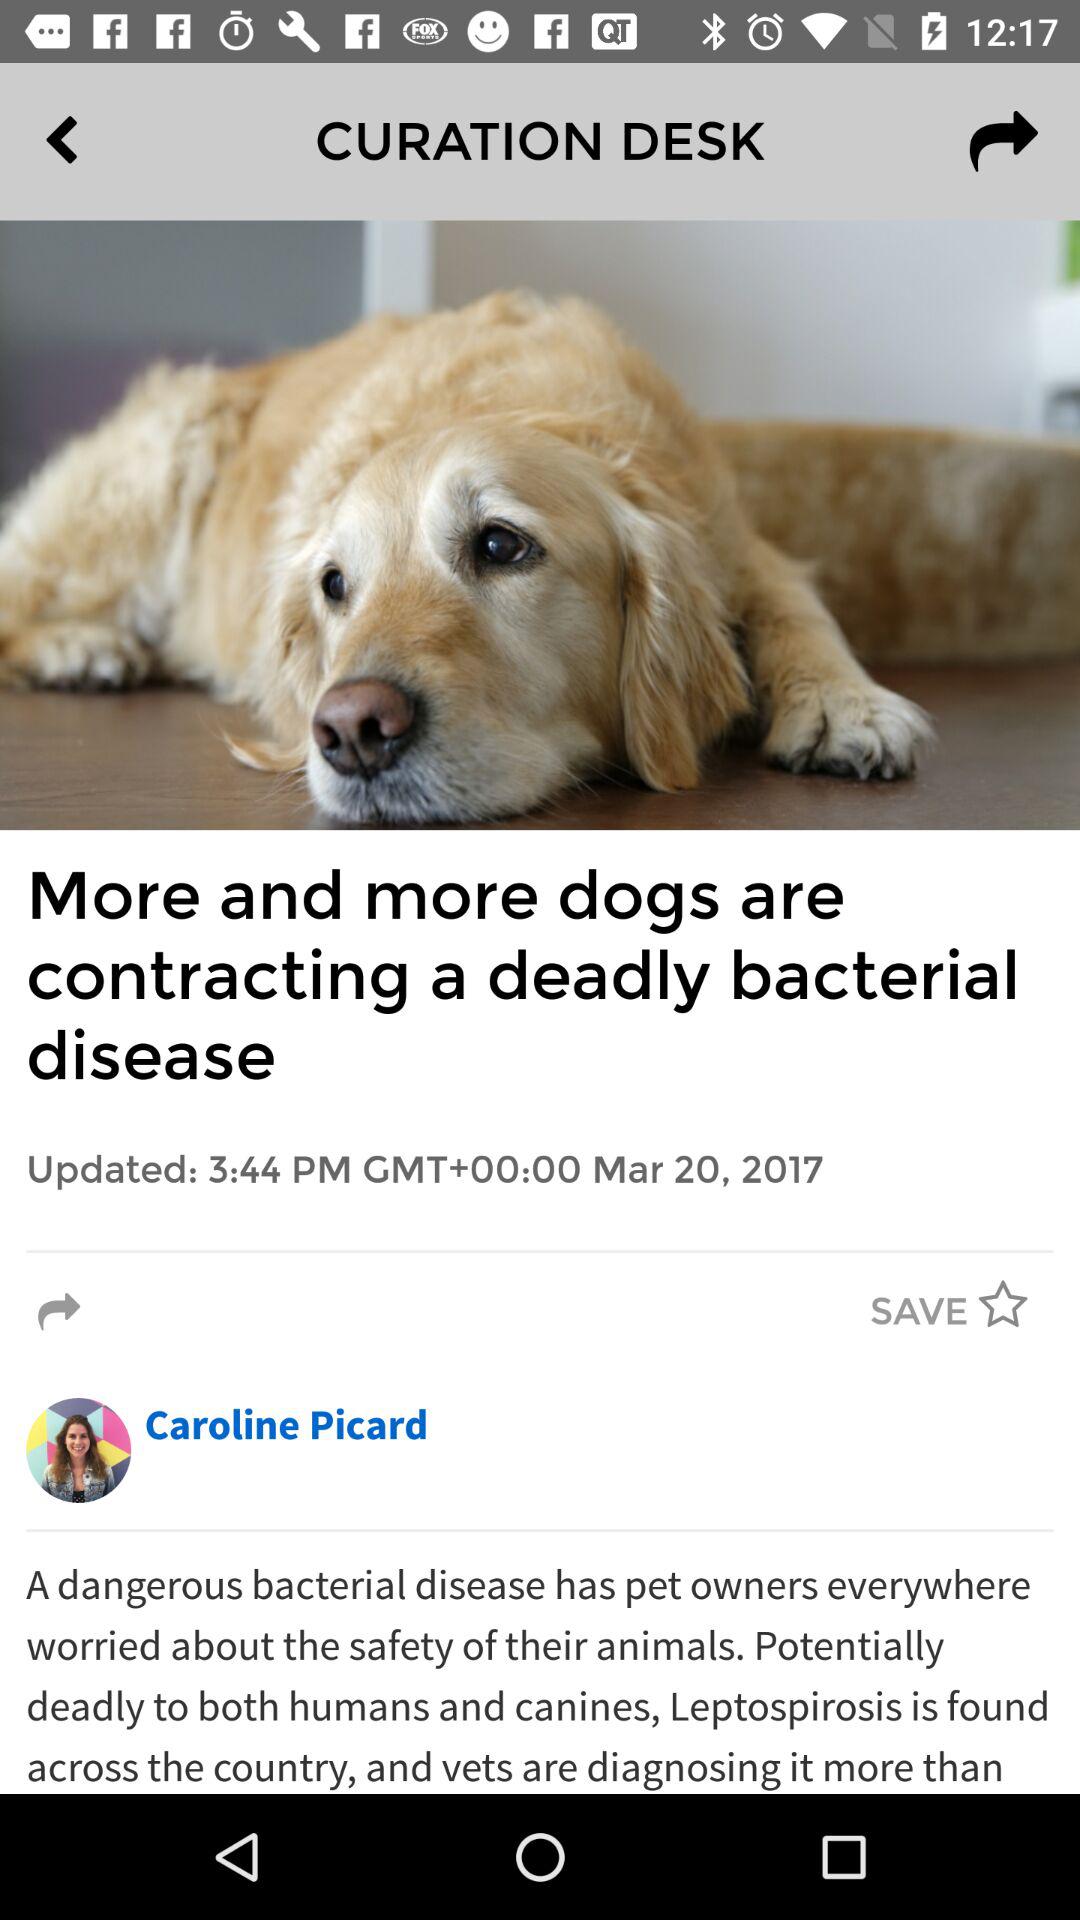 This screenshot has width=1080, height=1920. Describe the element at coordinates (59, 1312) in the screenshot. I see `click the icon to the left of the save icon` at that location.